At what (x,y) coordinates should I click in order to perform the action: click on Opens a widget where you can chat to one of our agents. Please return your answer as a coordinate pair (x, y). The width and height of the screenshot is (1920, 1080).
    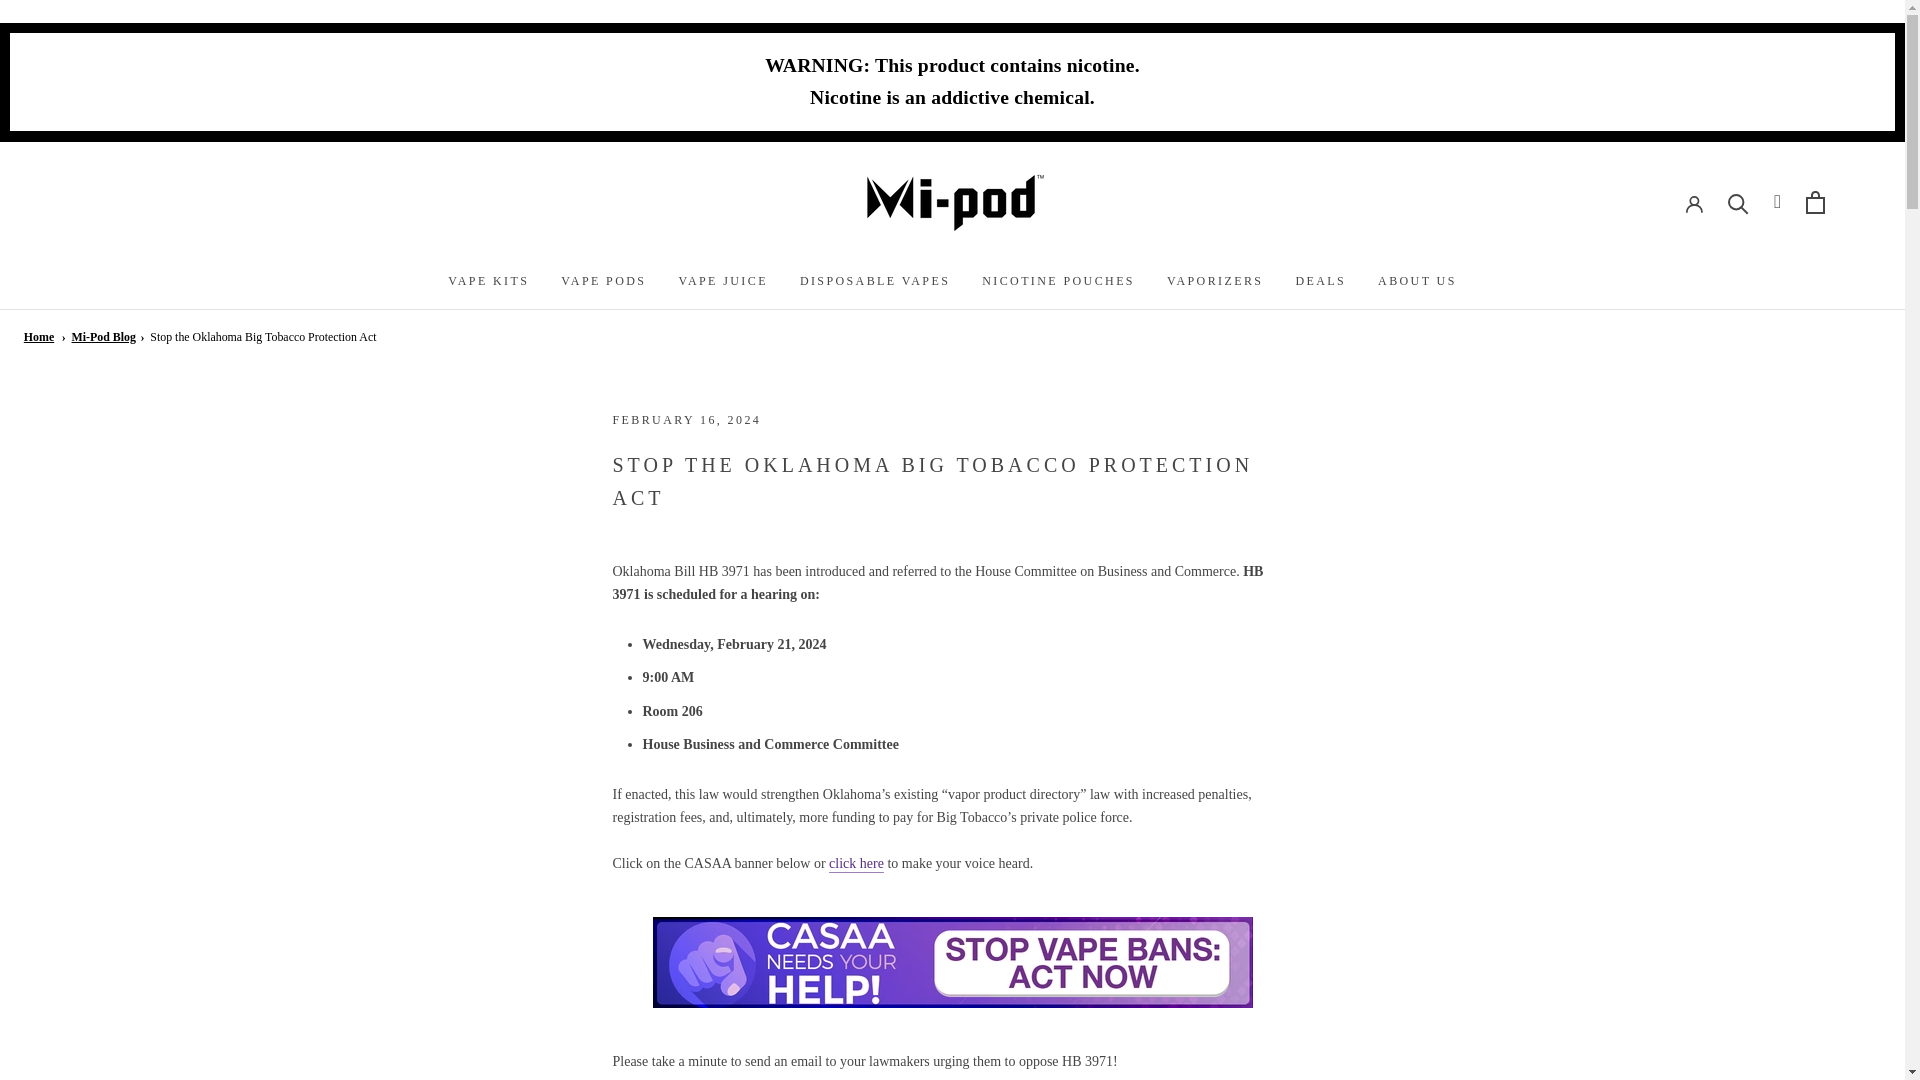
    Looking at the image, I should click on (76, 1044).